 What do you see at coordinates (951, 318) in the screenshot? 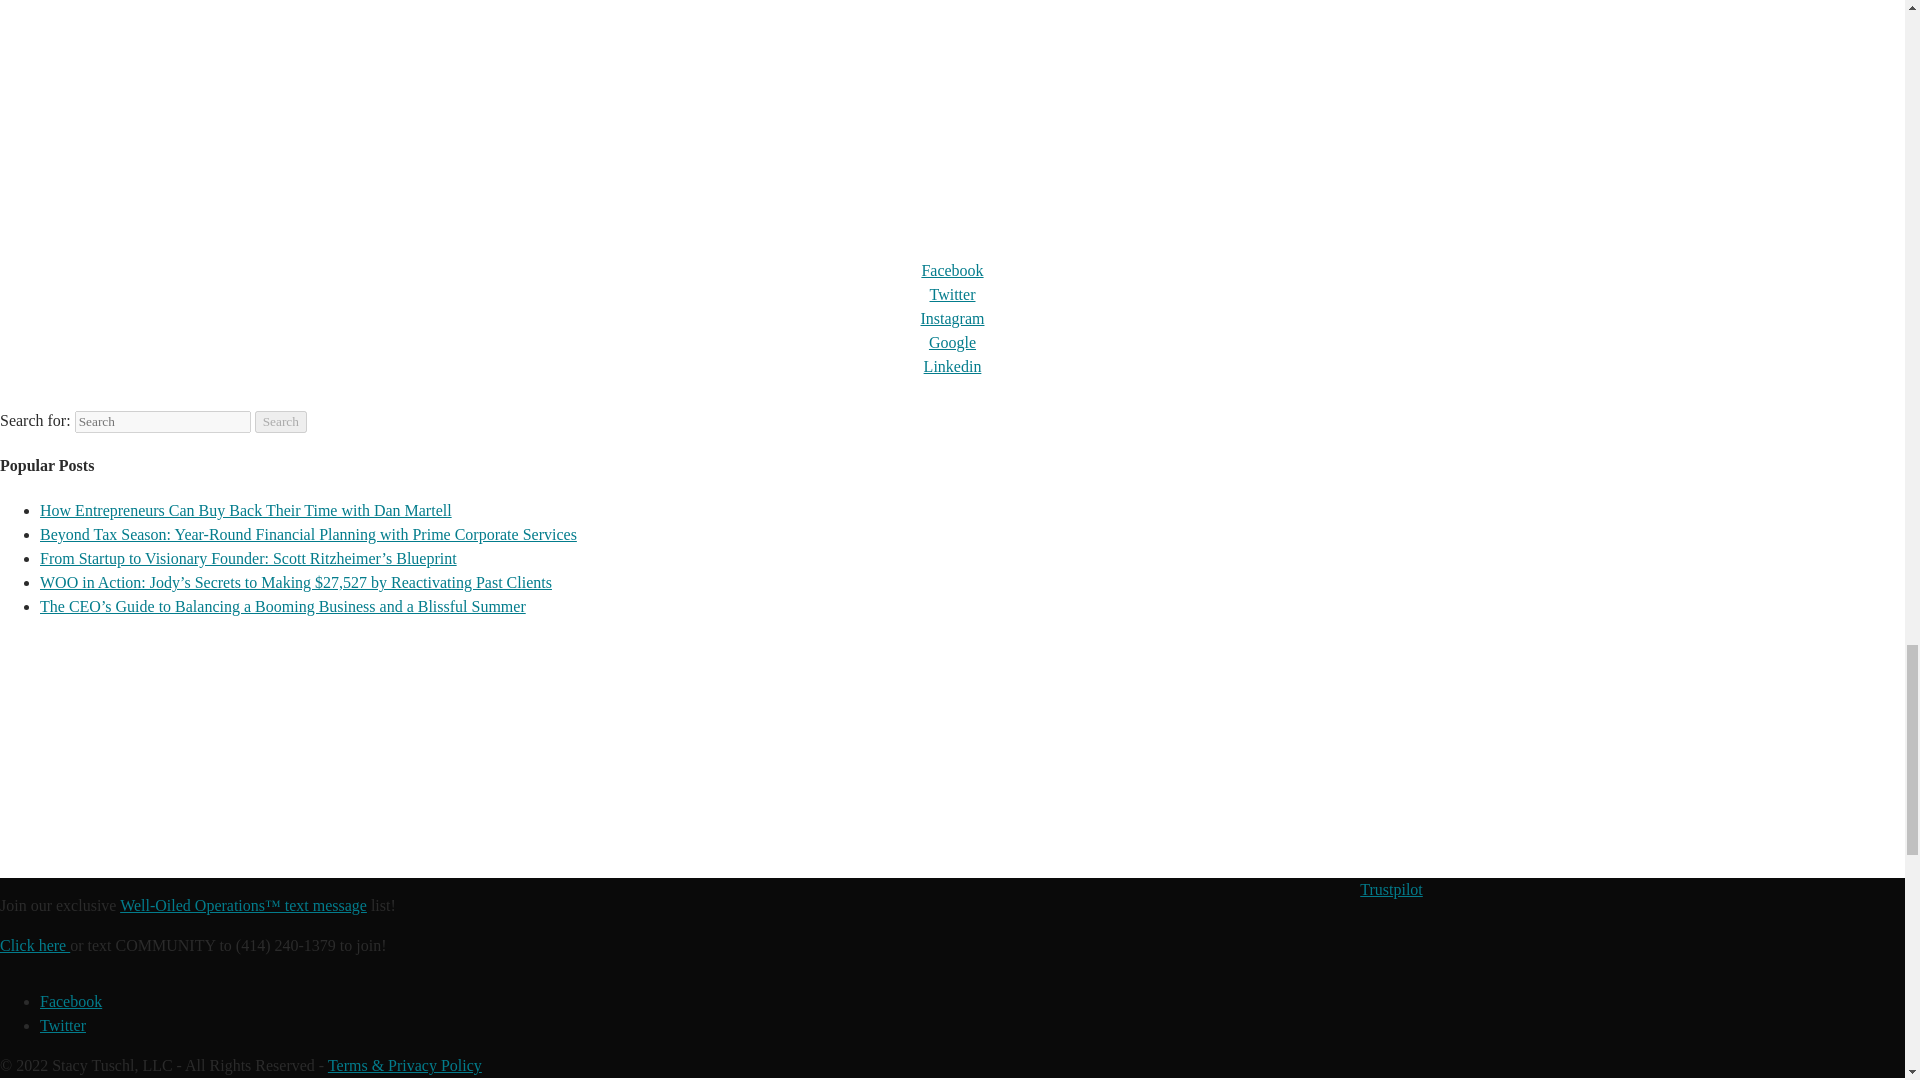
I see `Instagram` at bounding box center [951, 318].